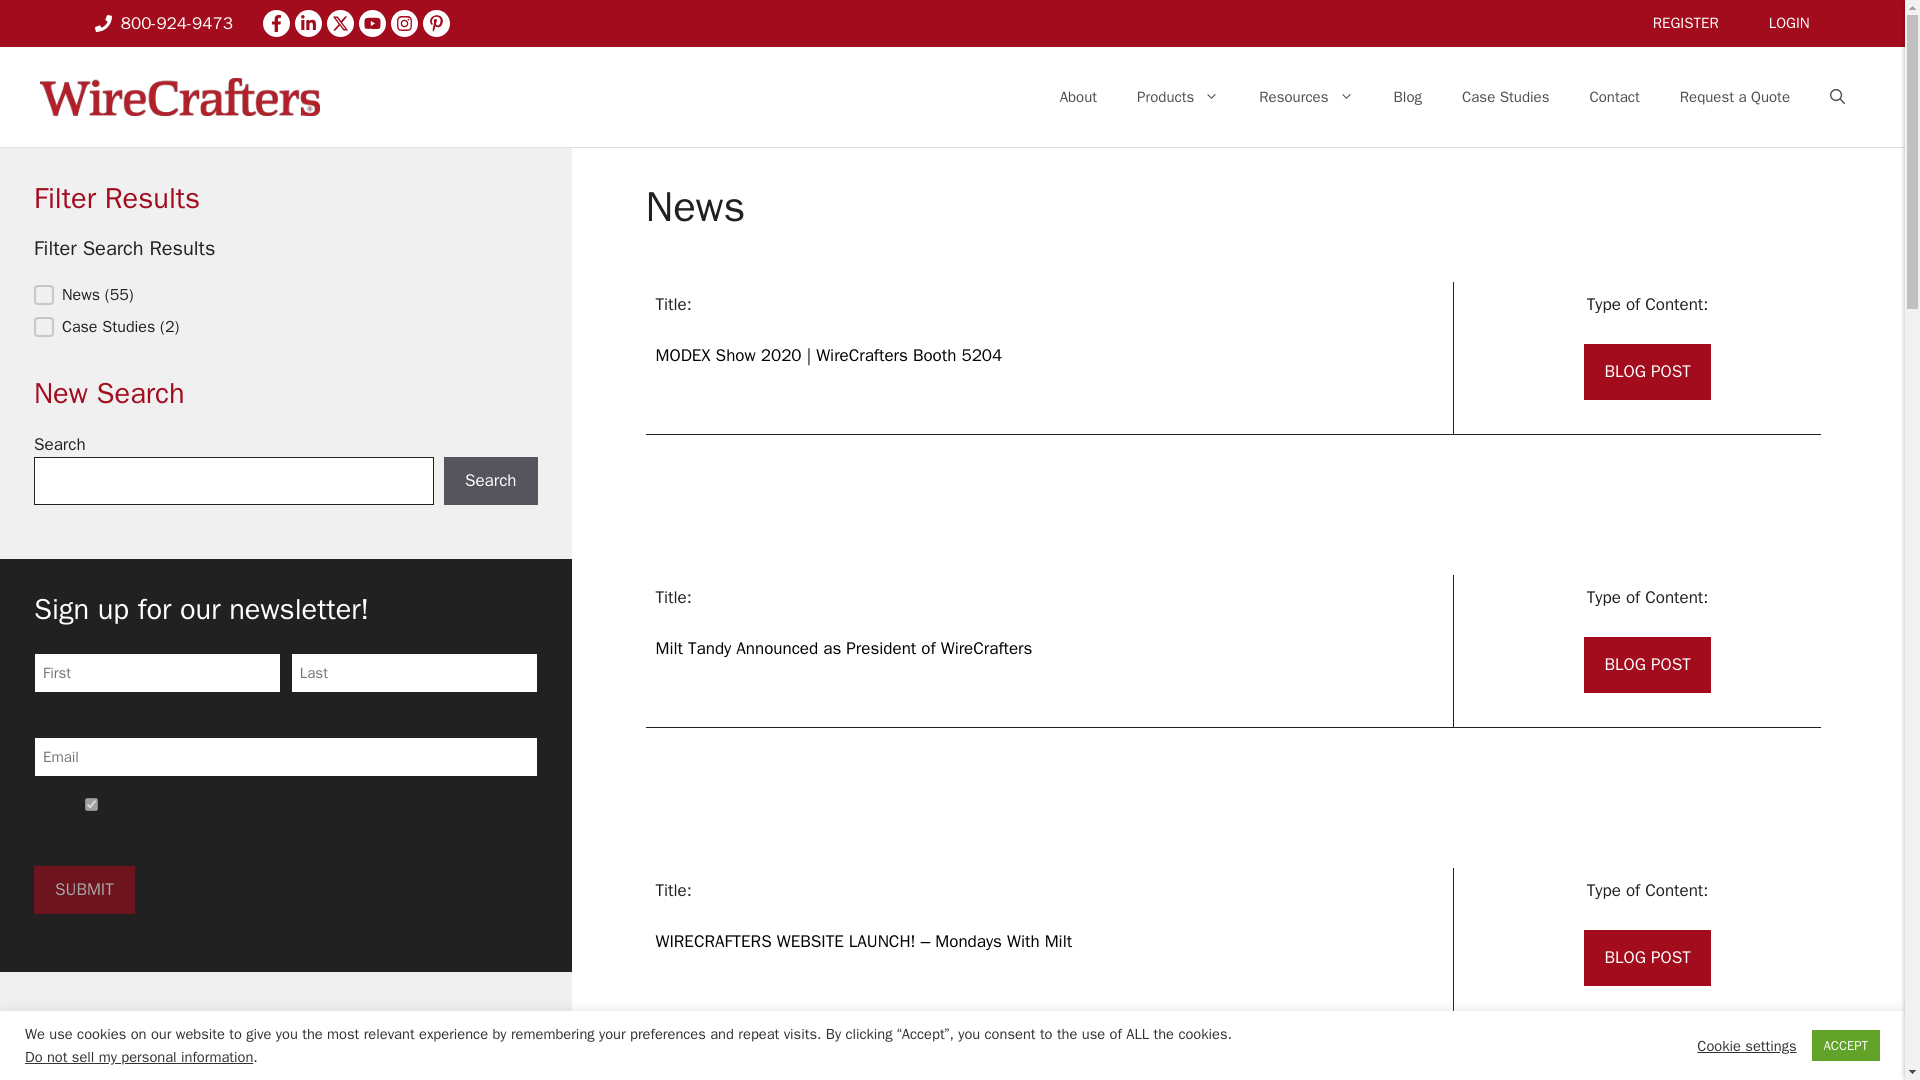  What do you see at coordinates (163, 23) in the screenshot?
I see `800-924-9473` at bounding box center [163, 23].